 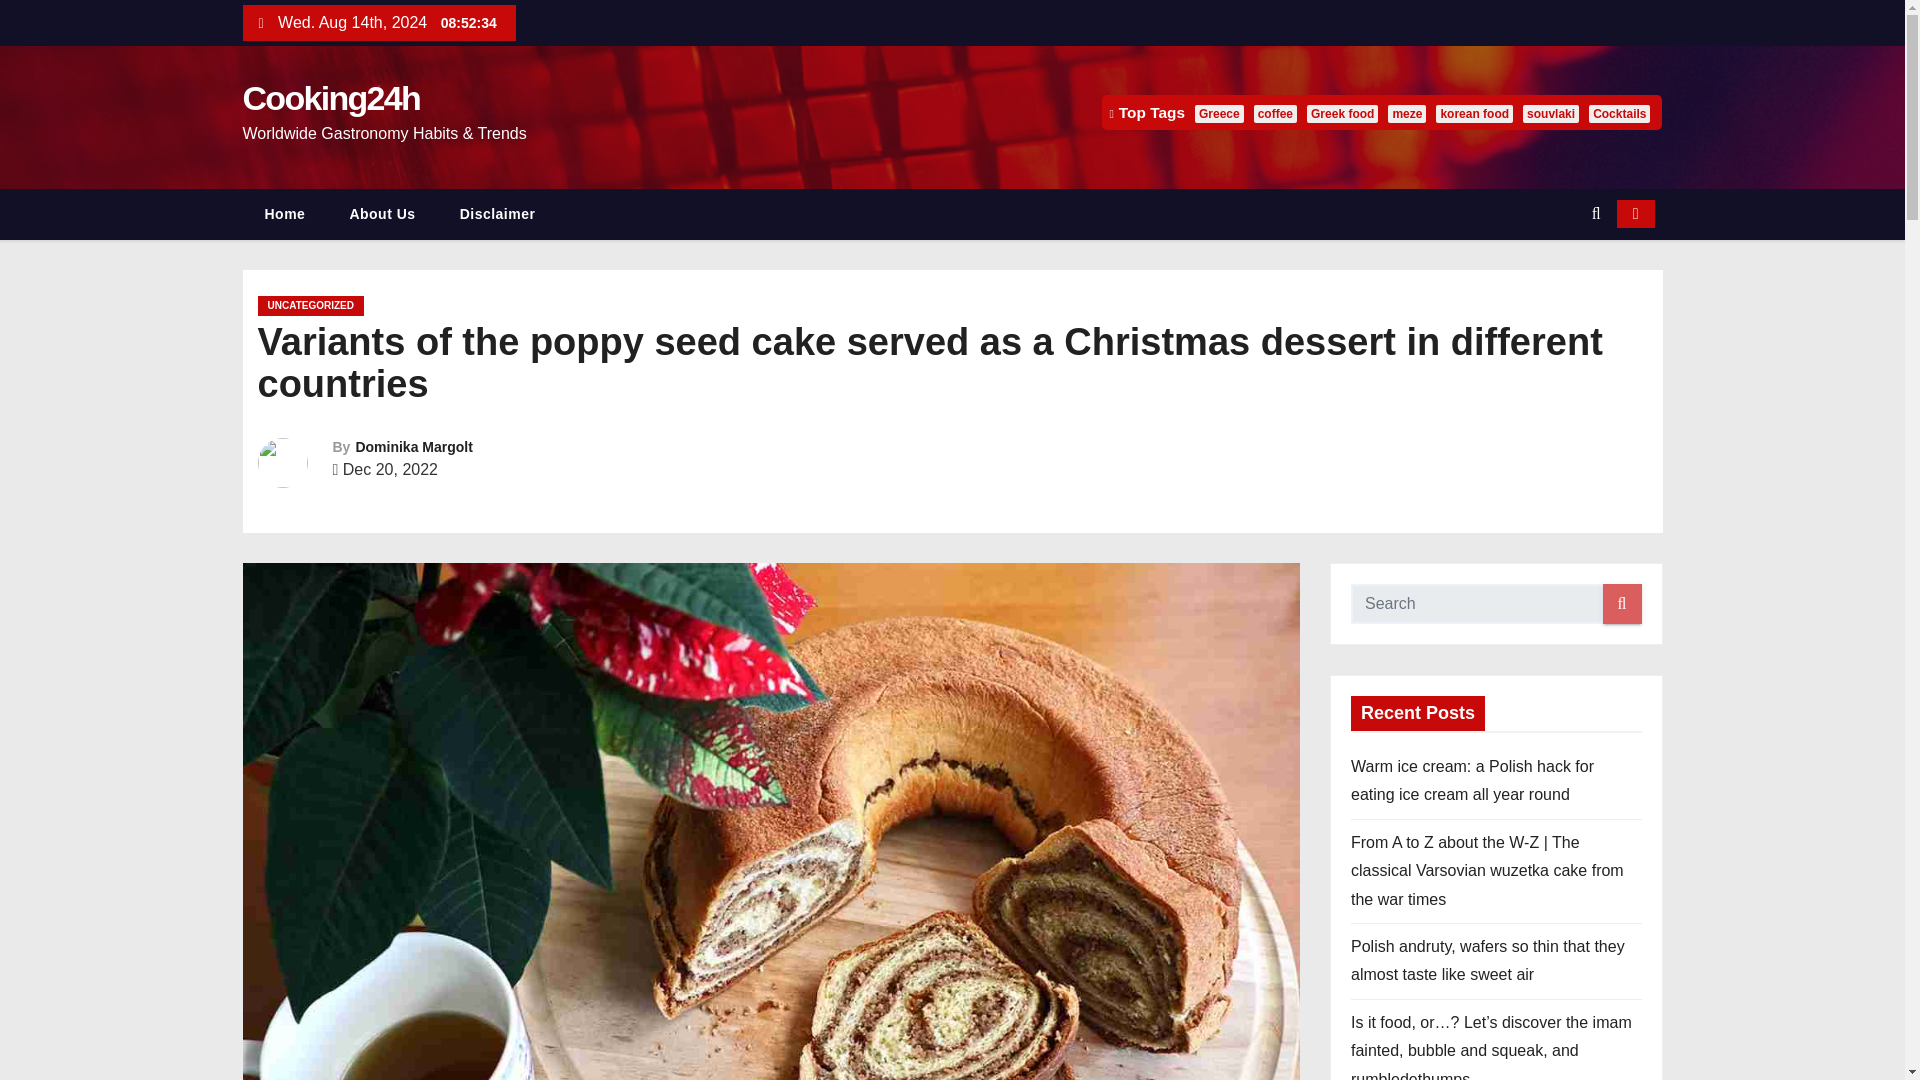 I want to click on souvlaki, so click(x=1550, y=114).